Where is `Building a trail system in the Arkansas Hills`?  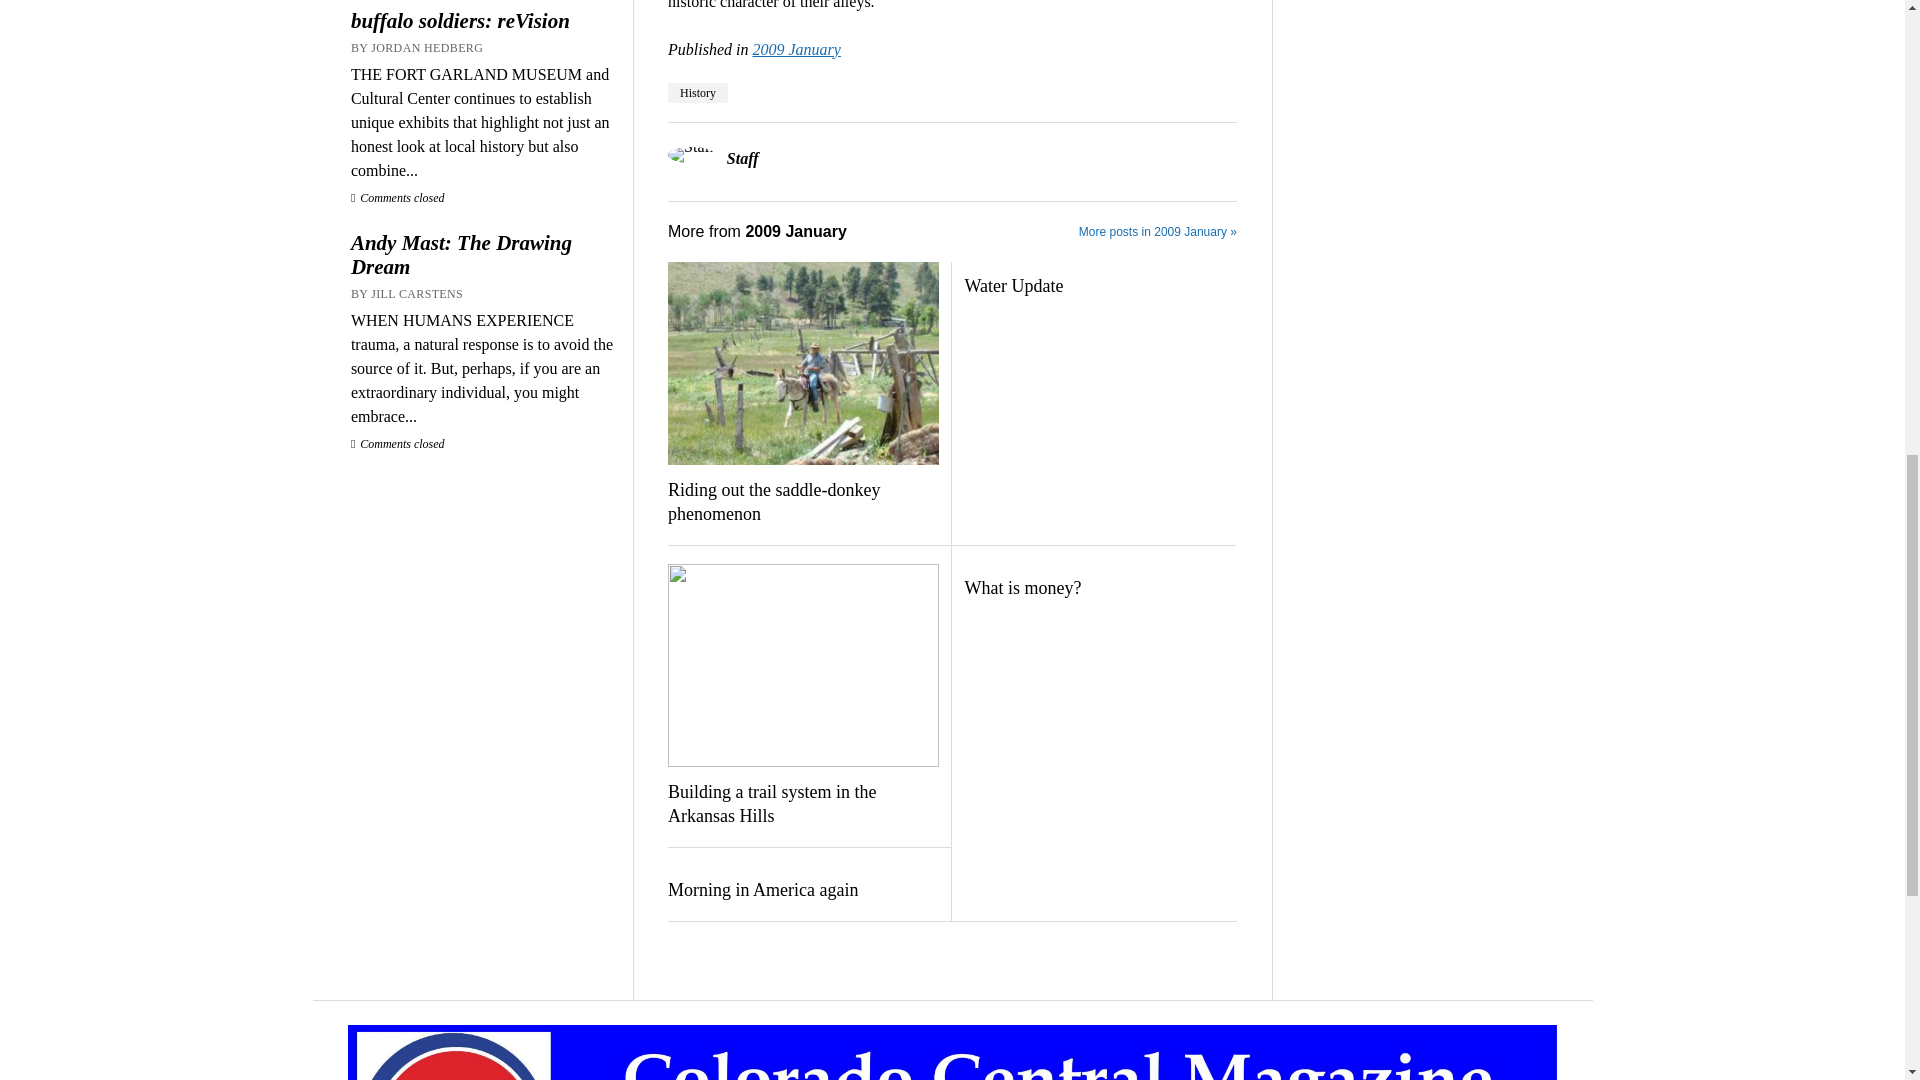
Building a trail system in the Arkansas Hills is located at coordinates (803, 804).